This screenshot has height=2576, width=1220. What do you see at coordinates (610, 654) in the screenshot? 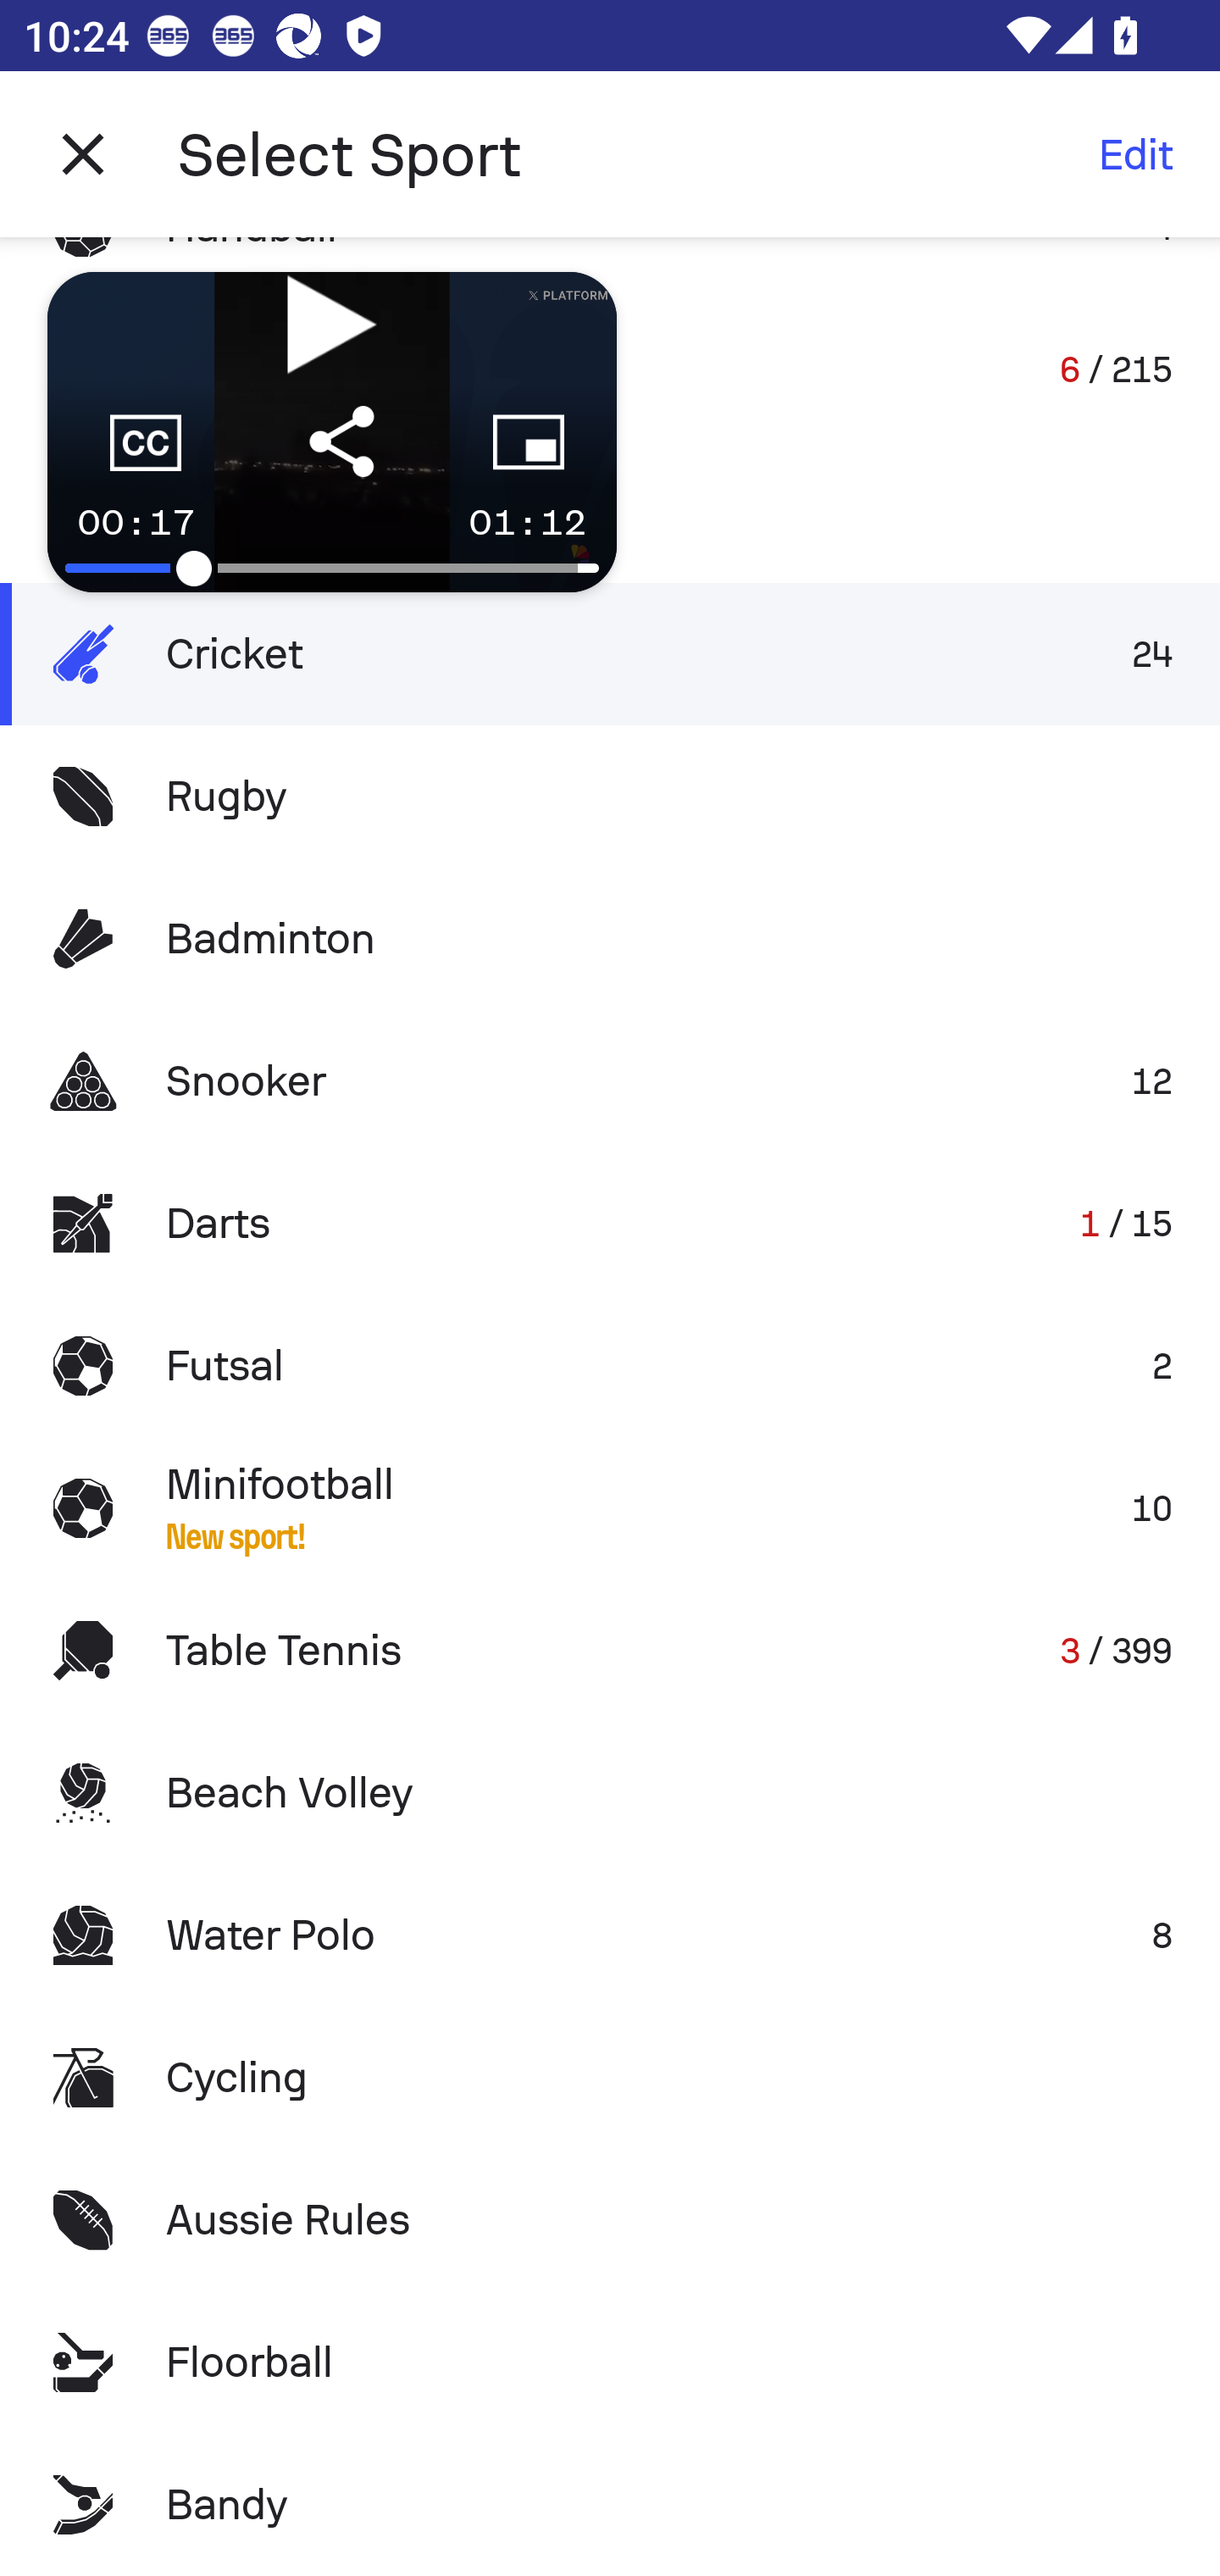
I see `Cricket 24` at bounding box center [610, 654].